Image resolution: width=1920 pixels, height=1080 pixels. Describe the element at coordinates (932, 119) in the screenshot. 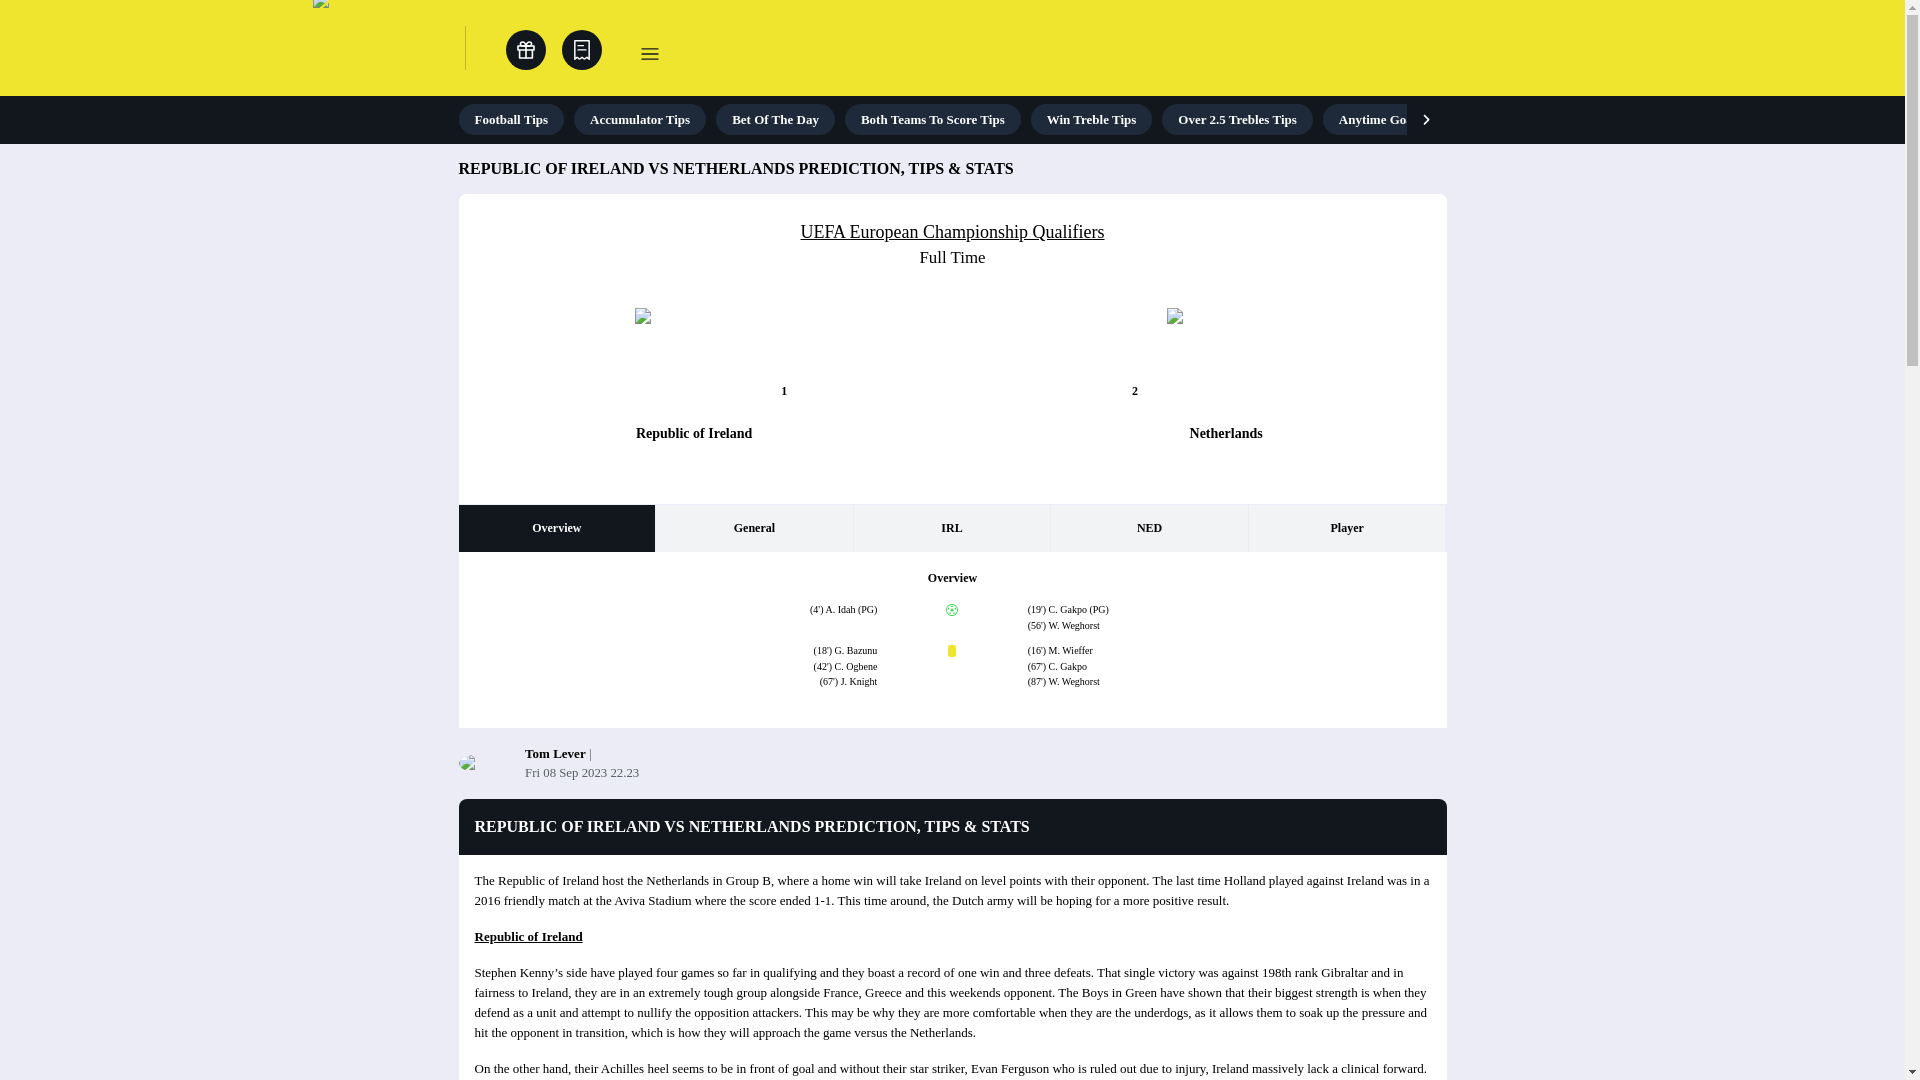

I see `Both Teams To Score Tips` at that location.